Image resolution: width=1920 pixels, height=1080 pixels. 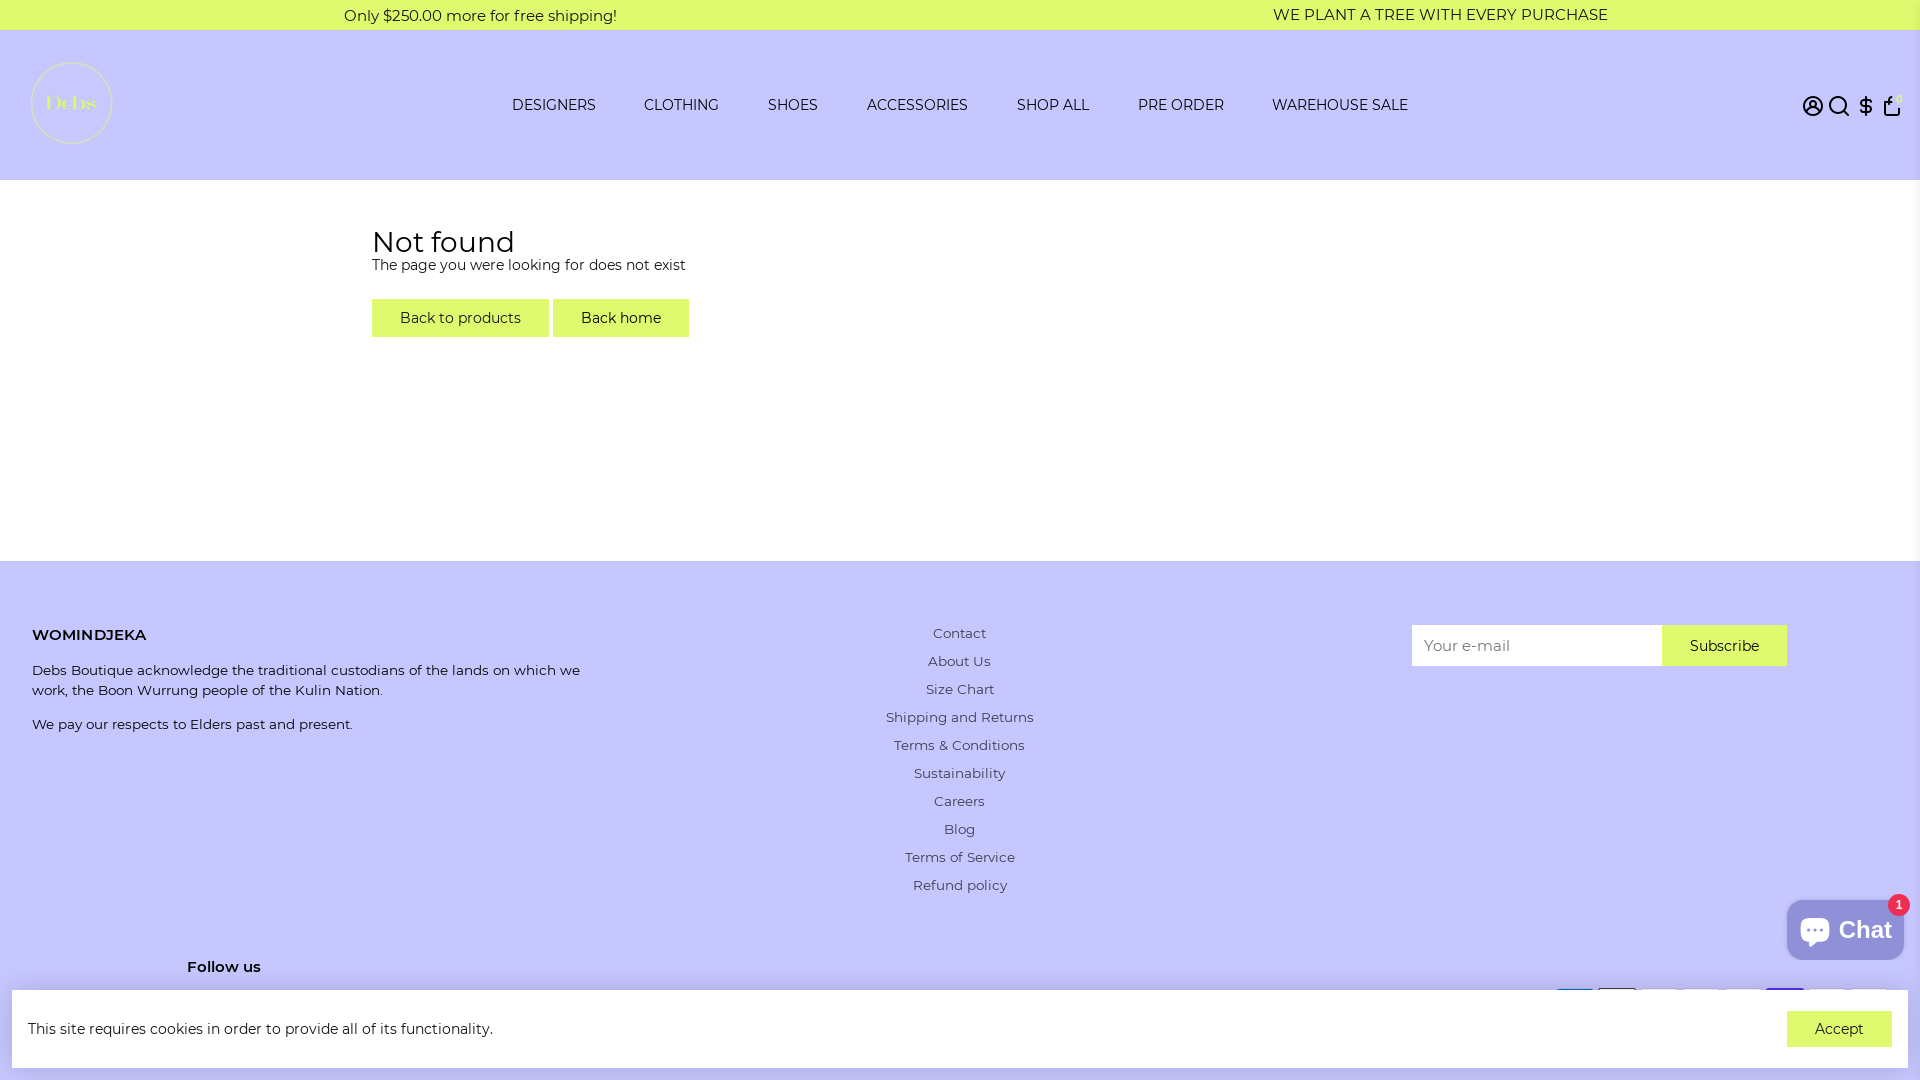 I want to click on DESIGNERS, so click(x=554, y=105).